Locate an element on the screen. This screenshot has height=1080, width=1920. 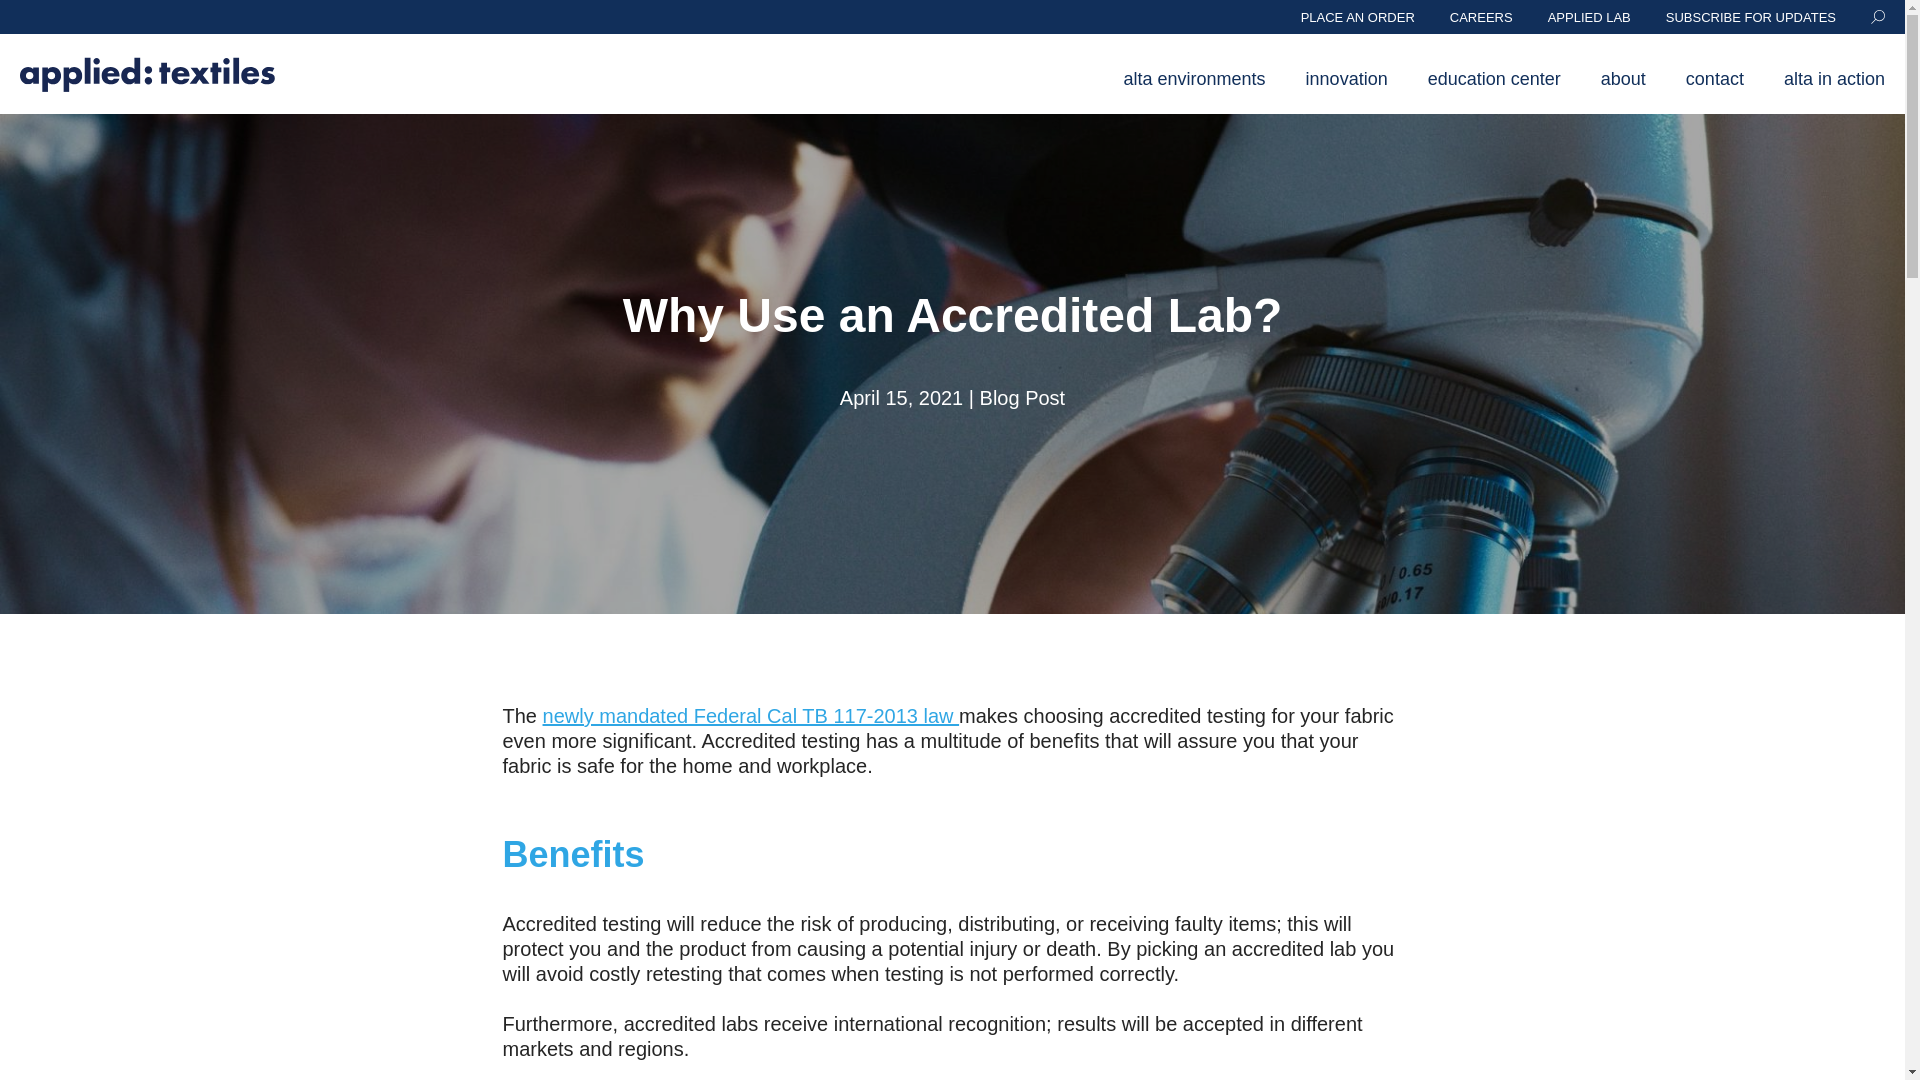
education center is located at coordinates (1492, 94).